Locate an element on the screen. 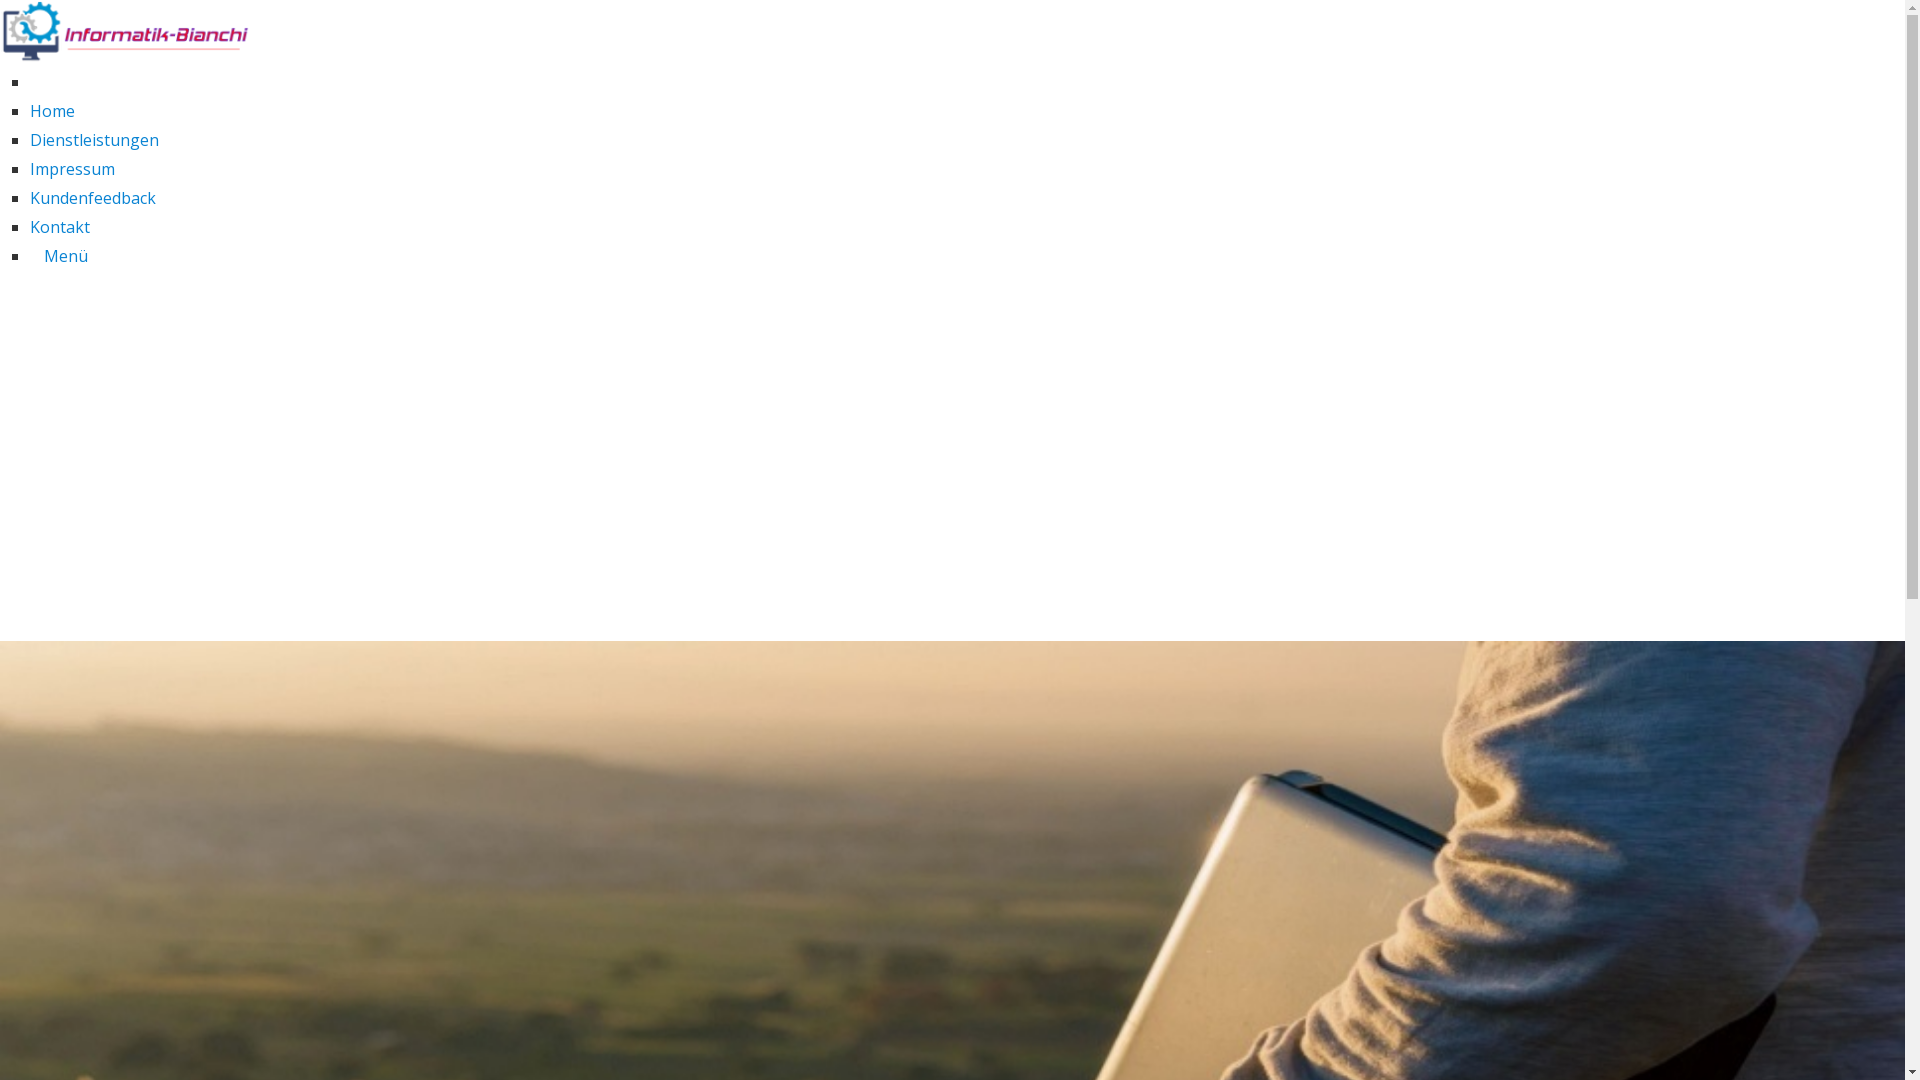  Kundenfeedback is located at coordinates (93, 198).